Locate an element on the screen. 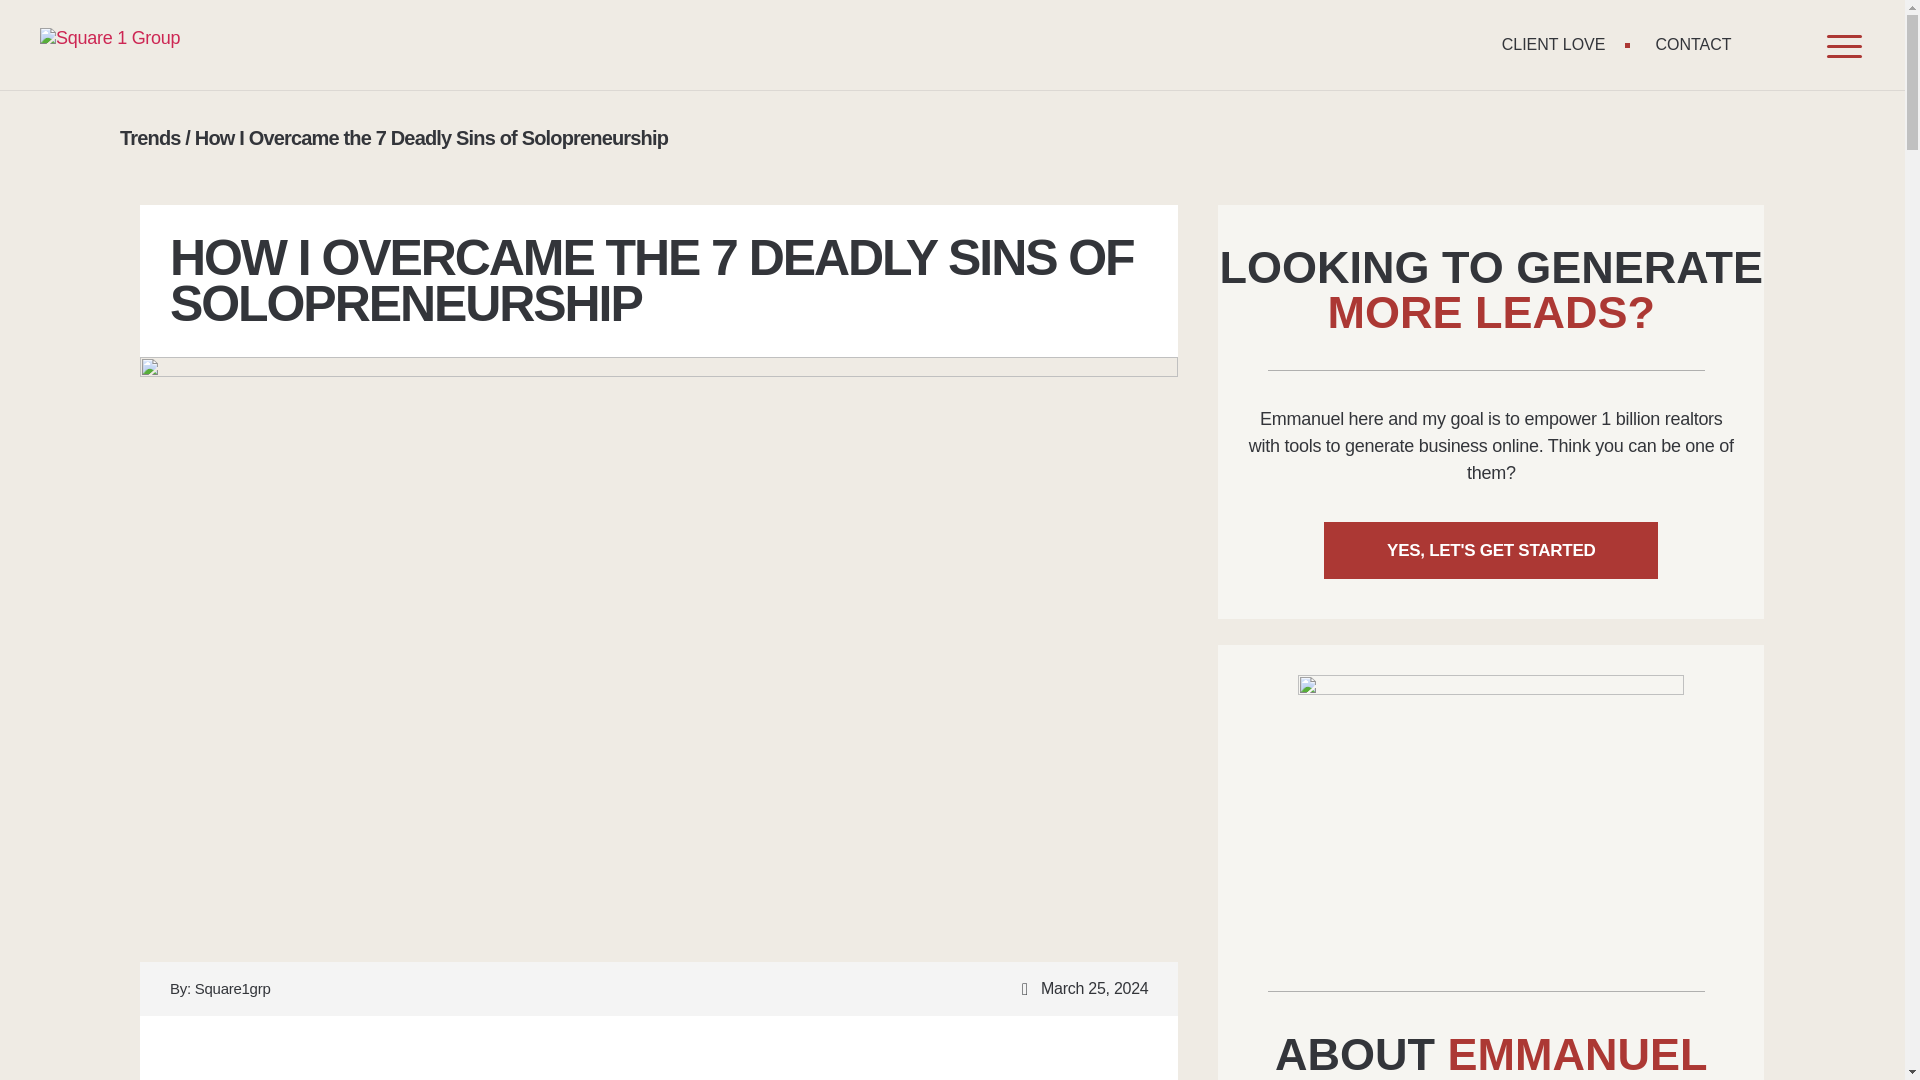 This screenshot has height=1080, width=1920. CONTACT is located at coordinates (1693, 44).